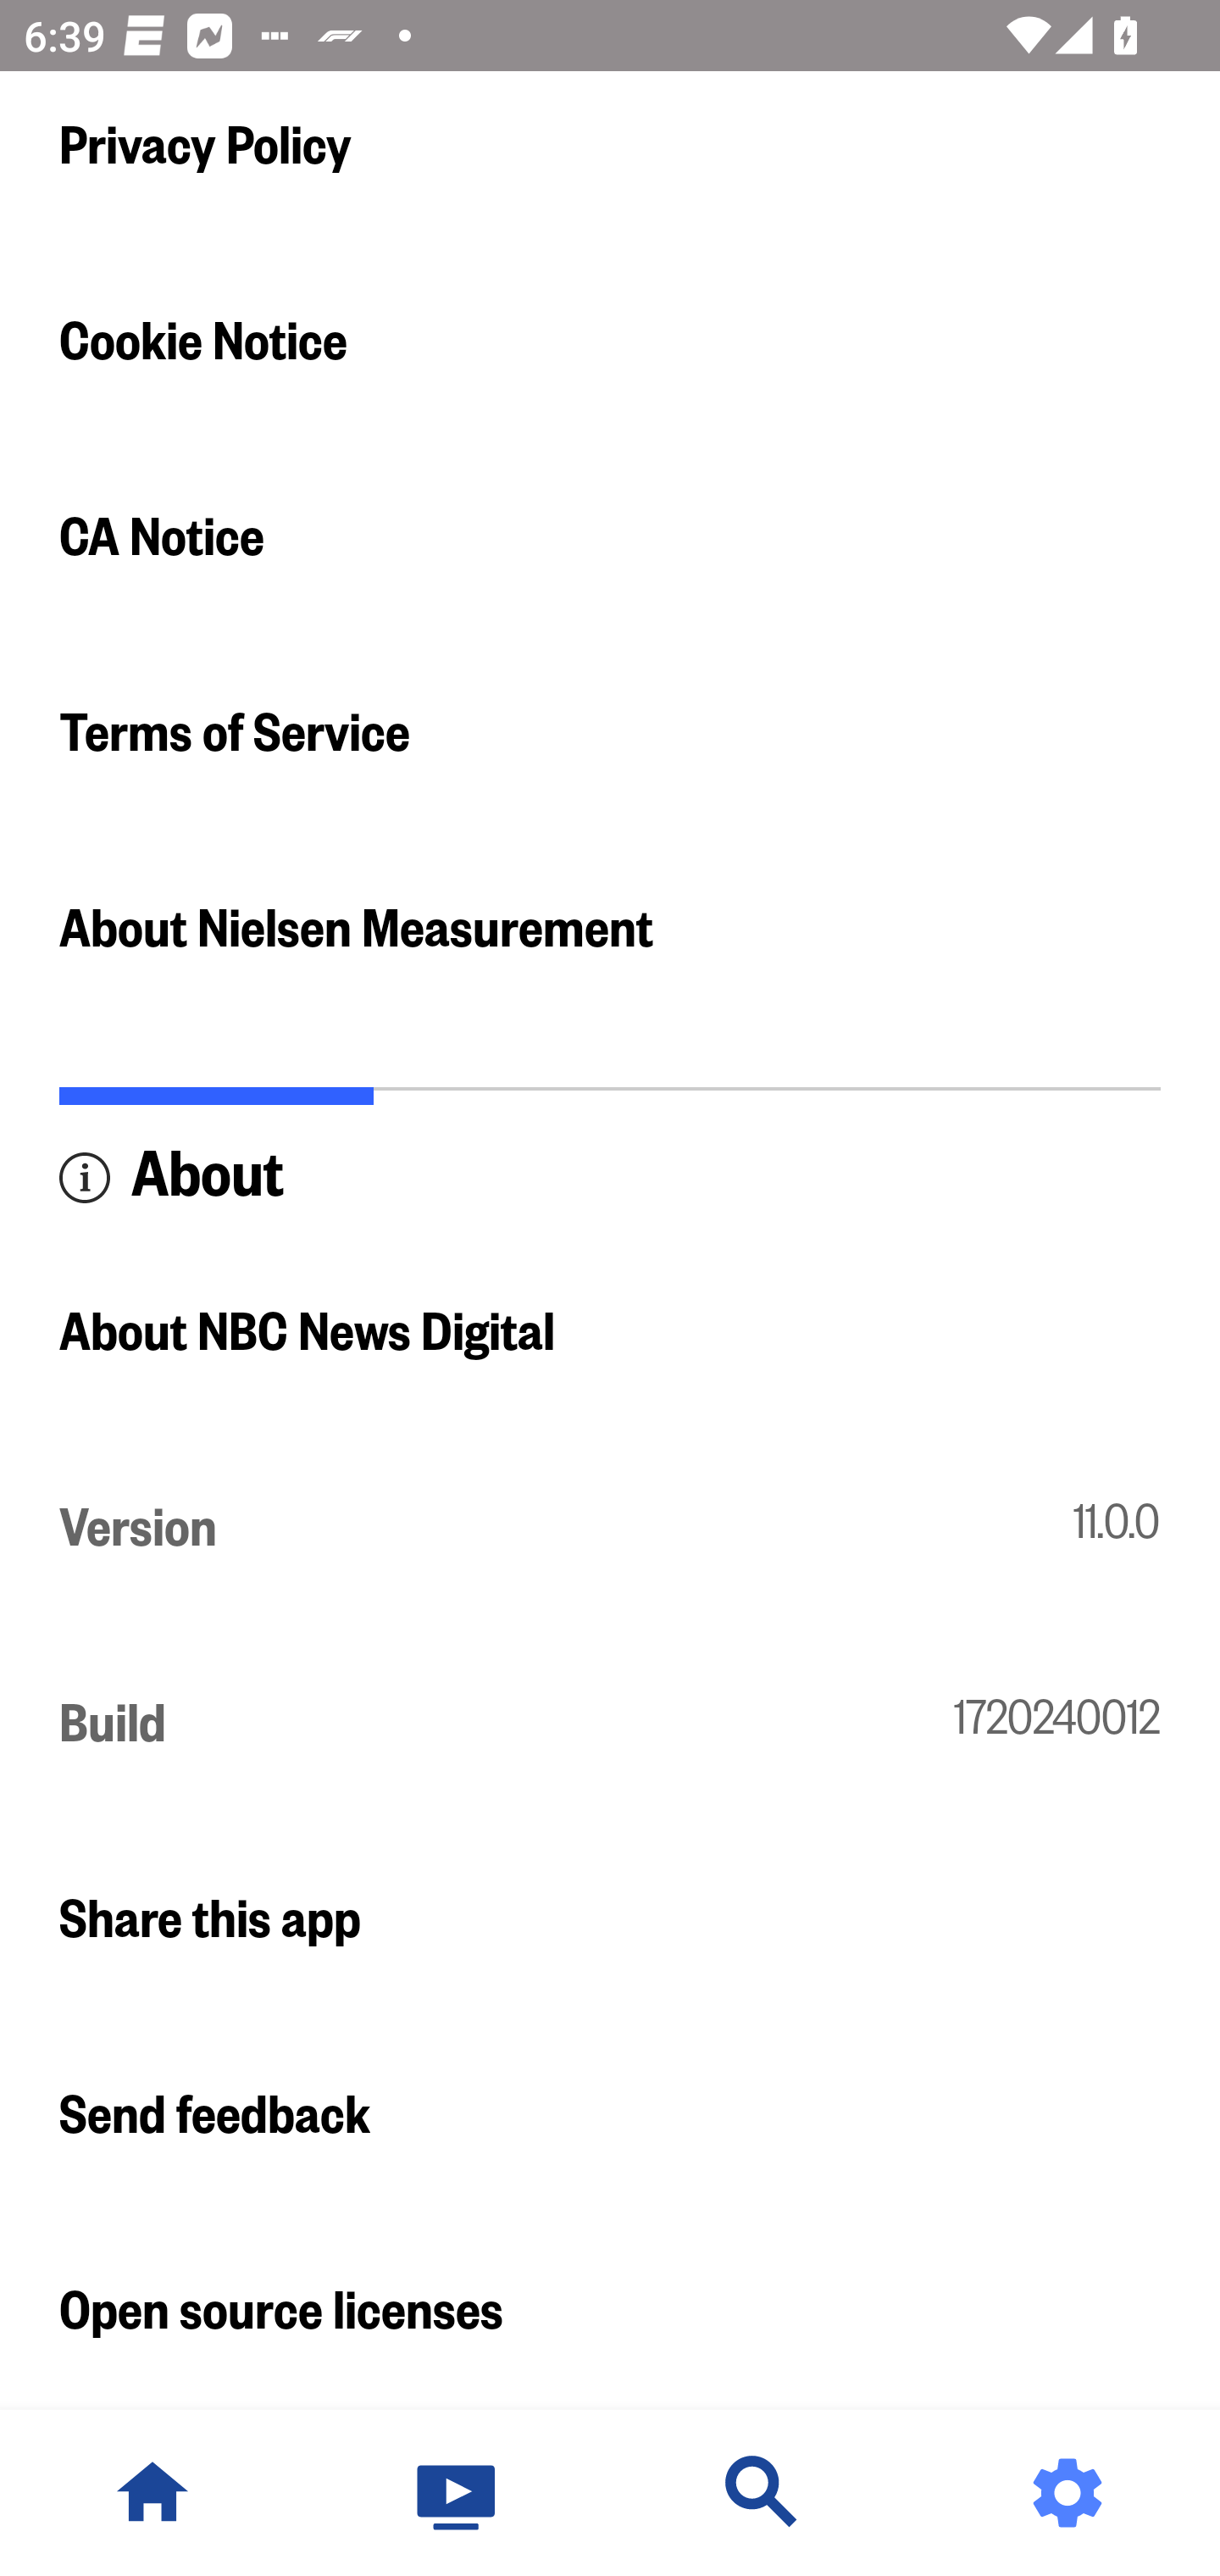 Image resolution: width=1220 pixels, height=2576 pixels. What do you see at coordinates (457, 2493) in the screenshot?
I see `Watch` at bounding box center [457, 2493].